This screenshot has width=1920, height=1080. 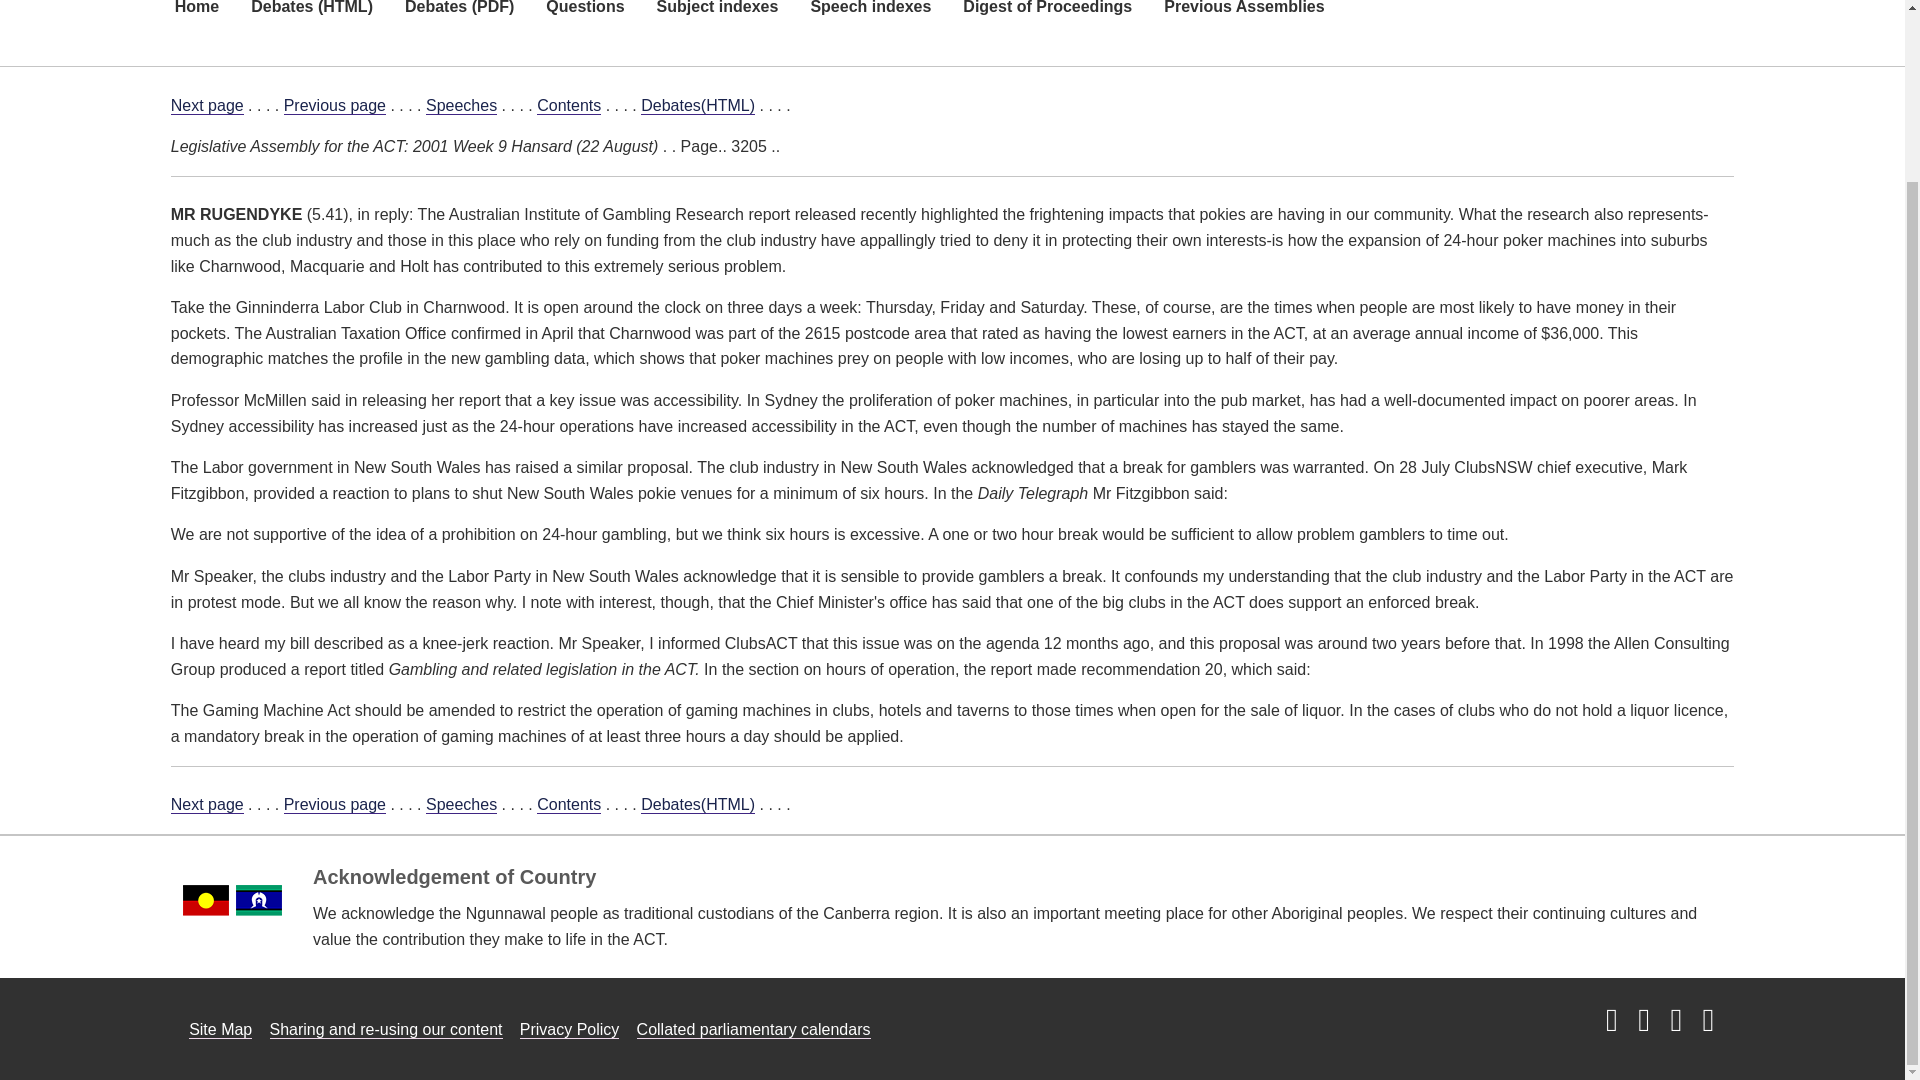 I want to click on Collated parliamentary calendars, so click(x=754, y=1029).